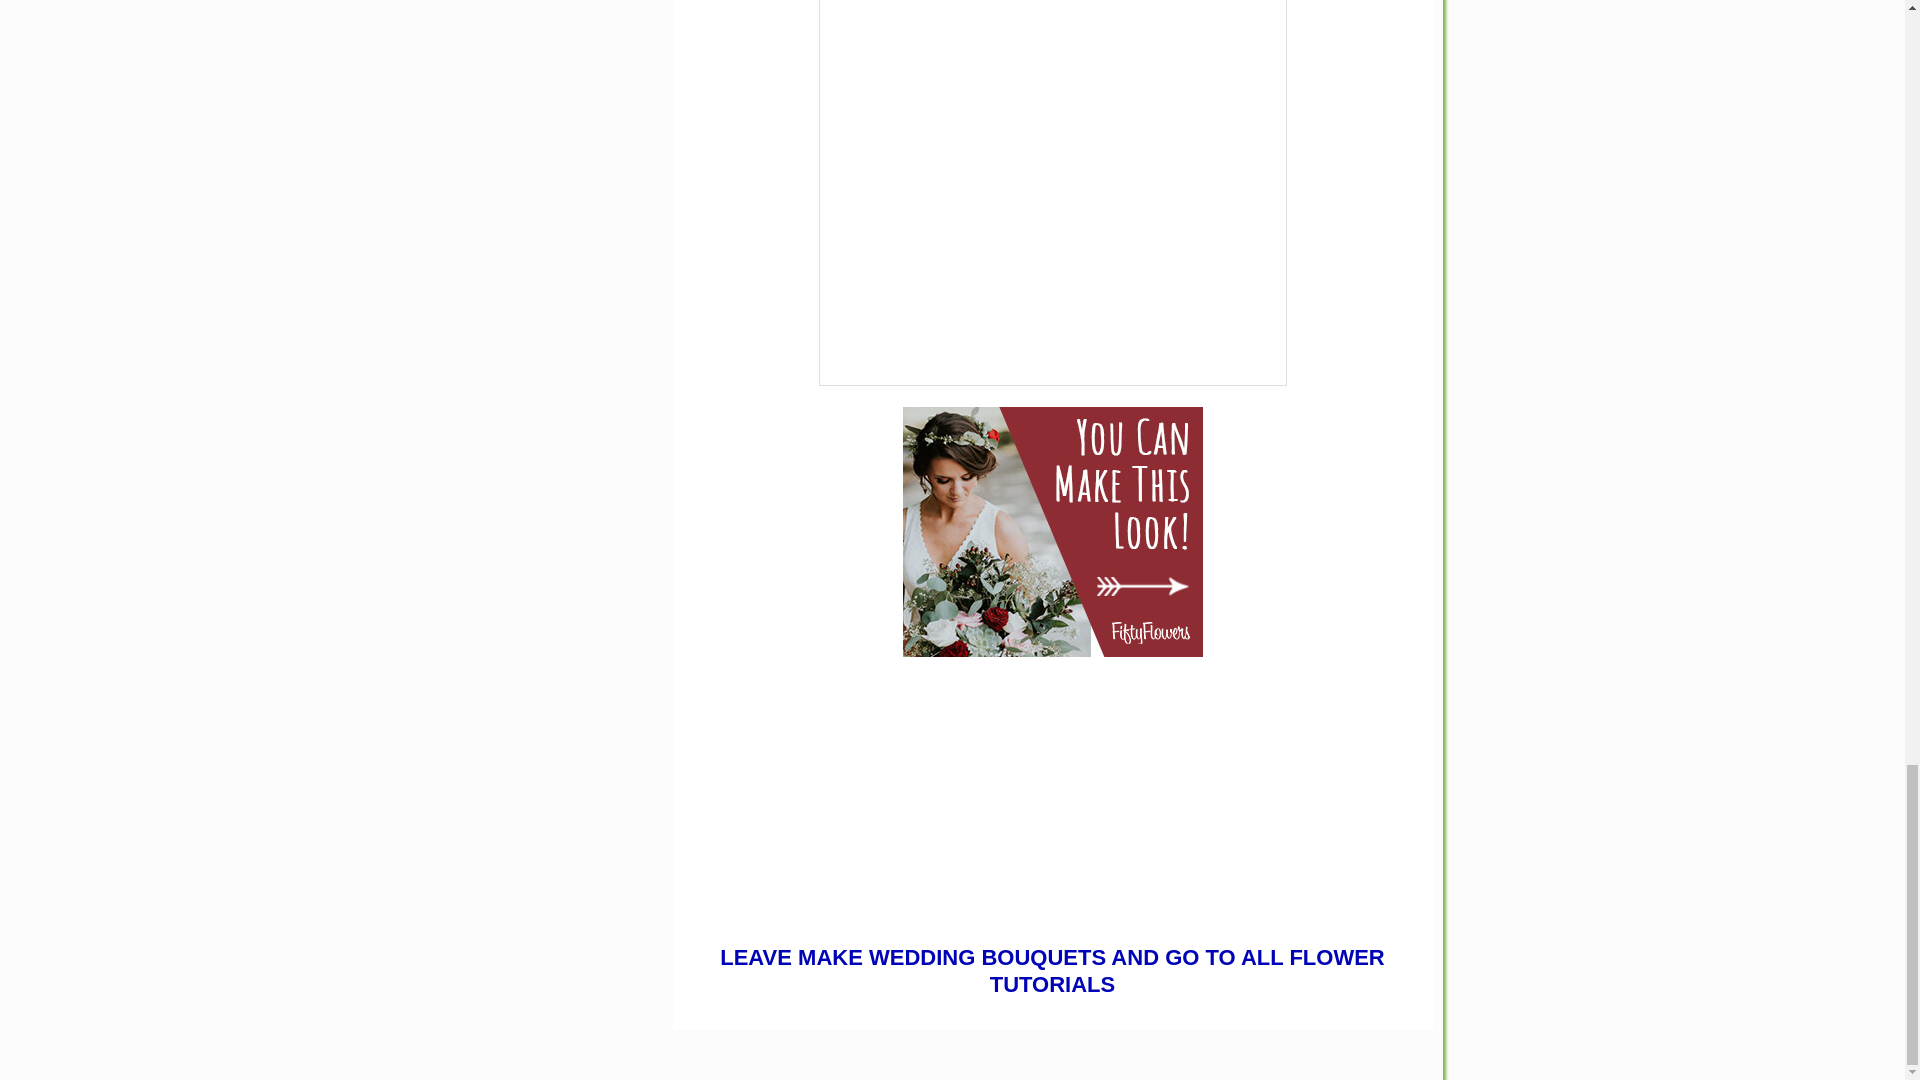 The image size is (1920, 1080). What do you see at coordinates (1052, 916) in the screenshot?
I see `Go to How to Make Wedding Bouquets - Free Flower Tutorials` at bounding box center [1052, 916].